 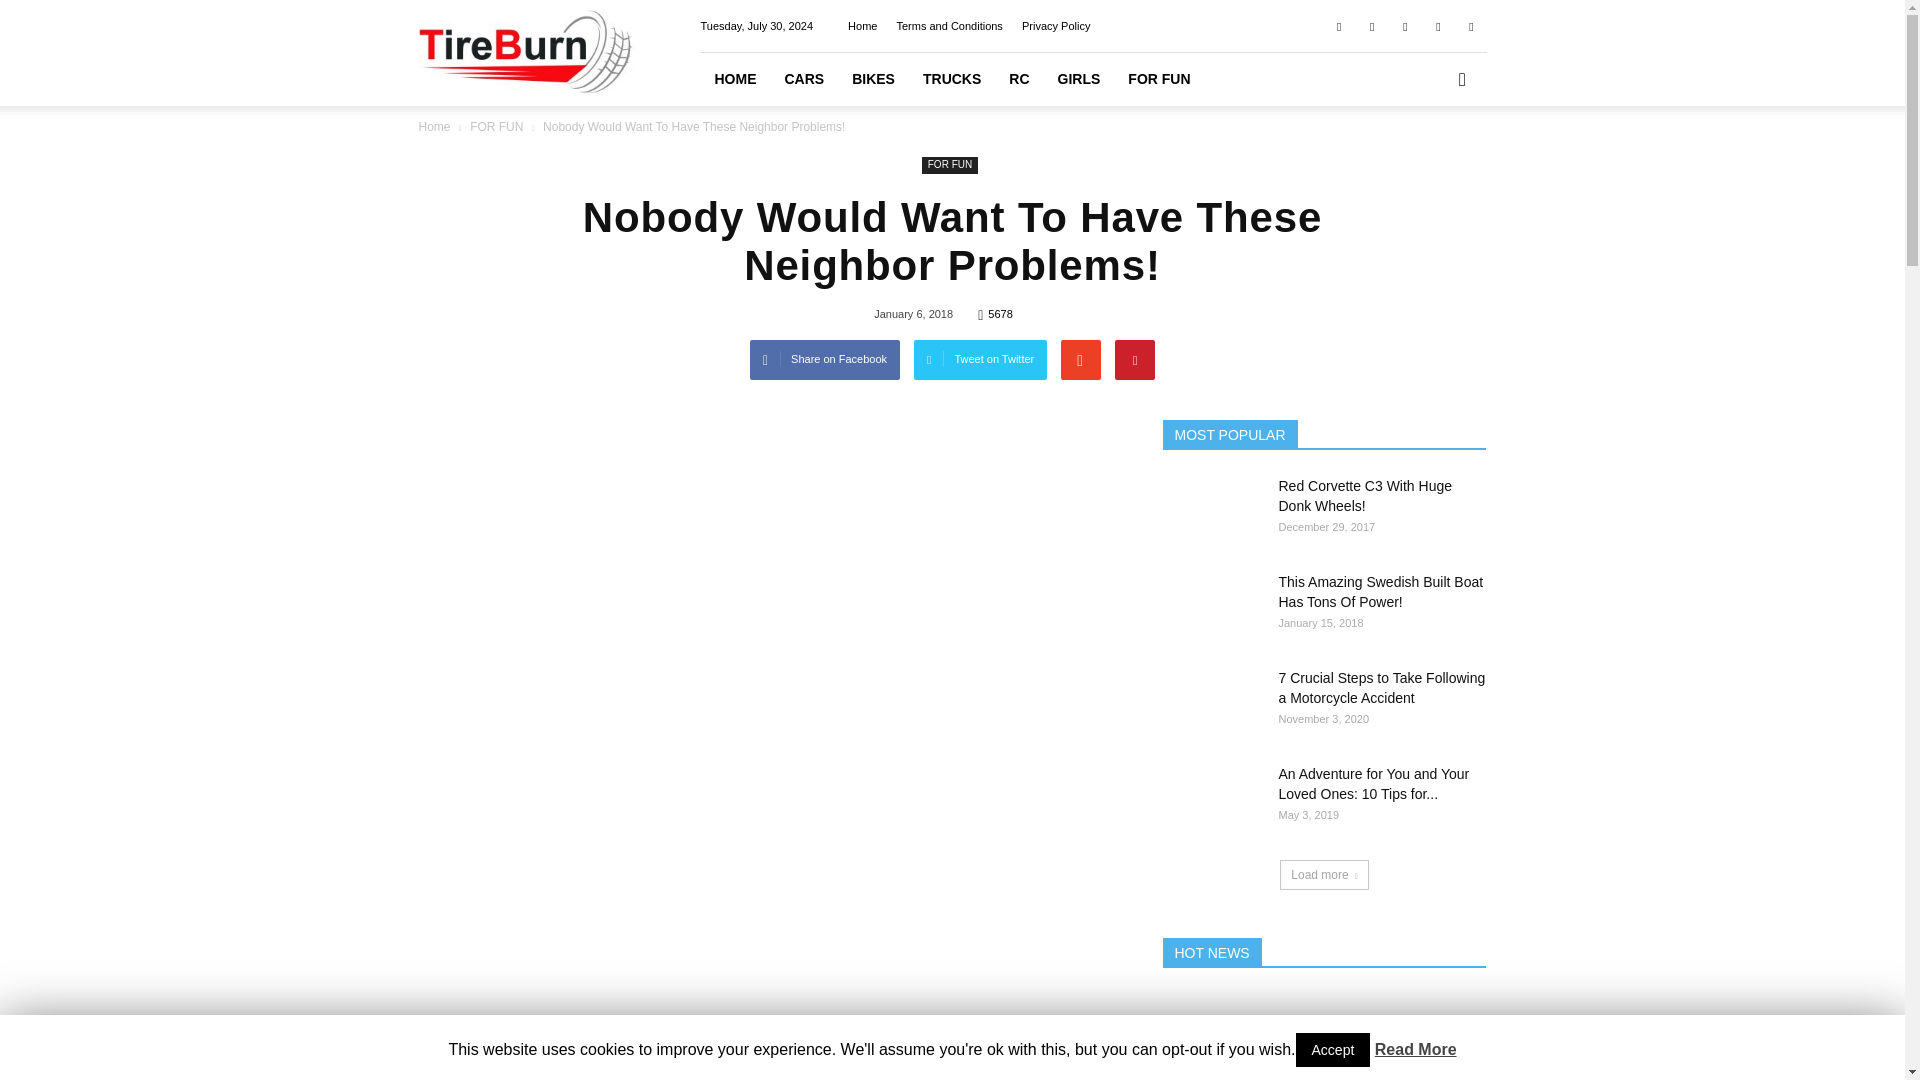 What do you see at coordinates (949, 164) in the screenshot?
I see `FOR FUN` at bounding box center [949, 164].